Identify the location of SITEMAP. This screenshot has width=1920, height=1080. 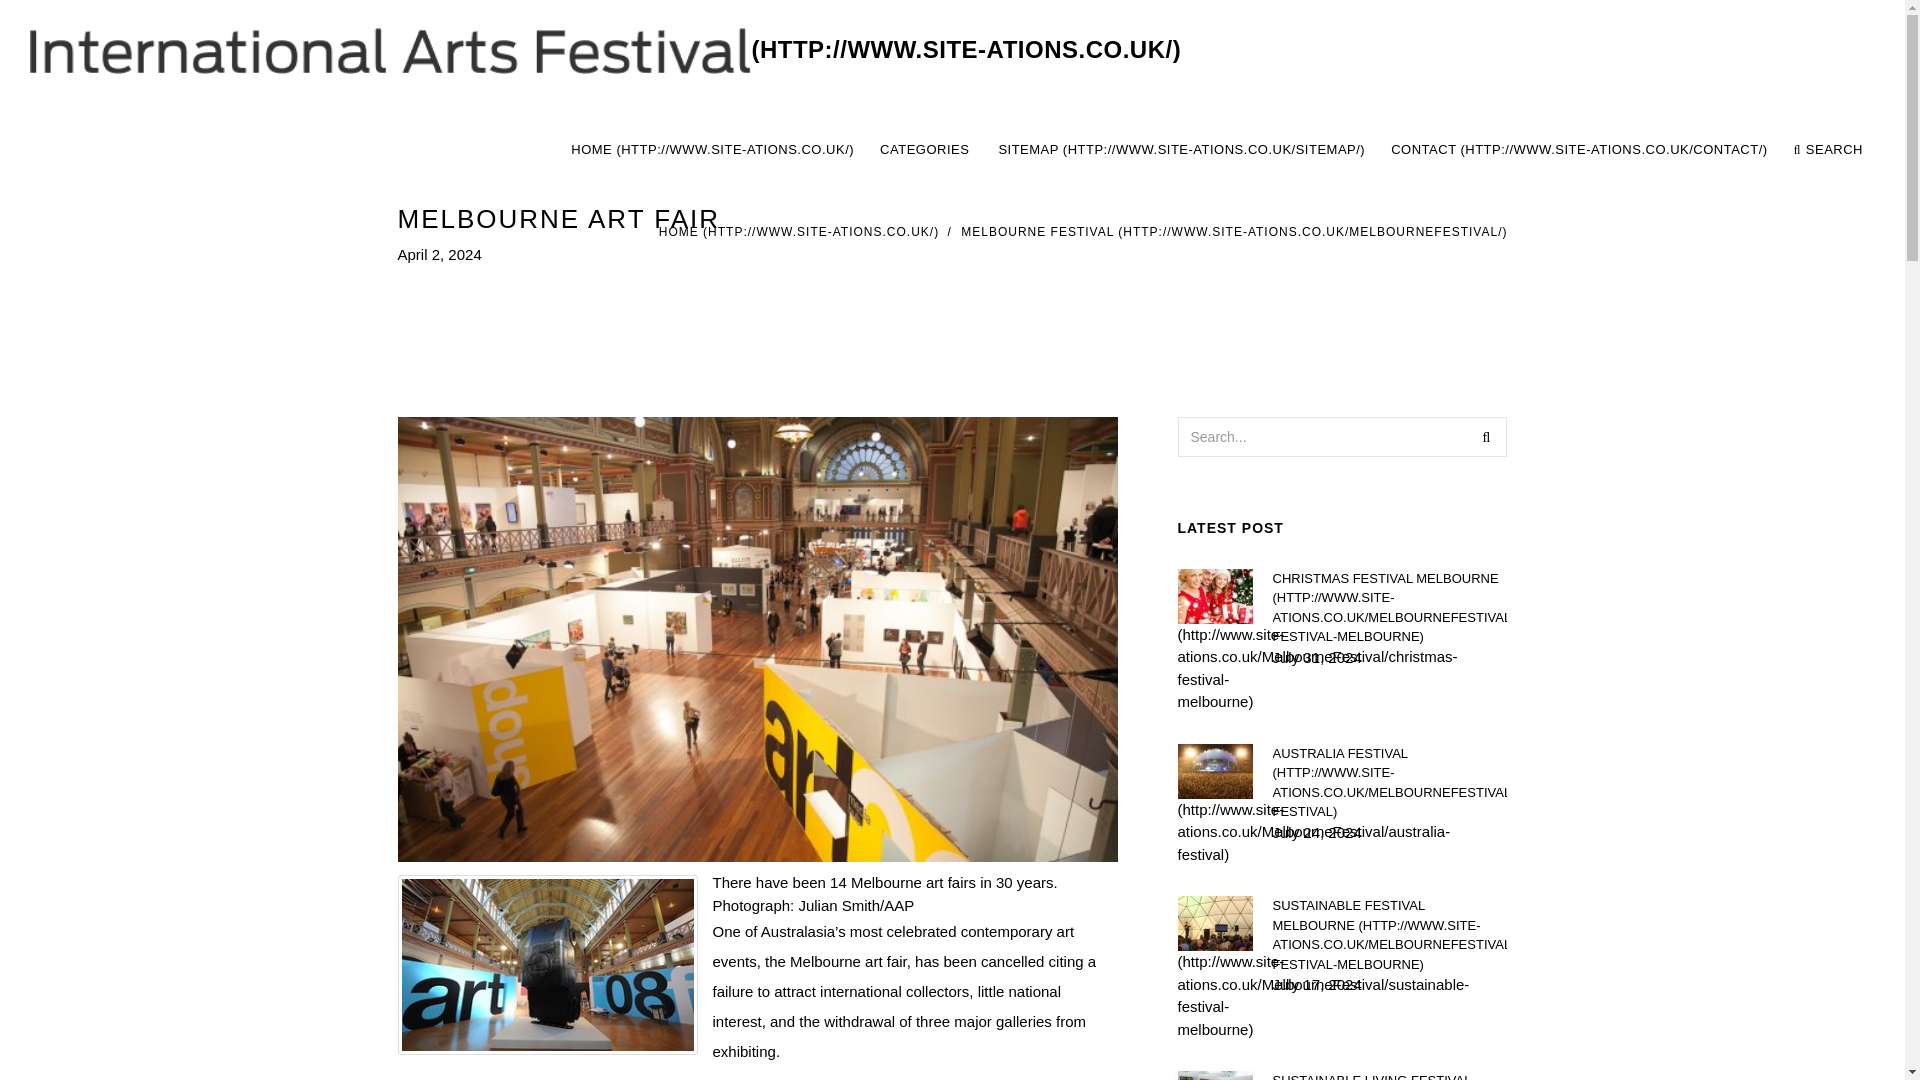
(1181, 150).